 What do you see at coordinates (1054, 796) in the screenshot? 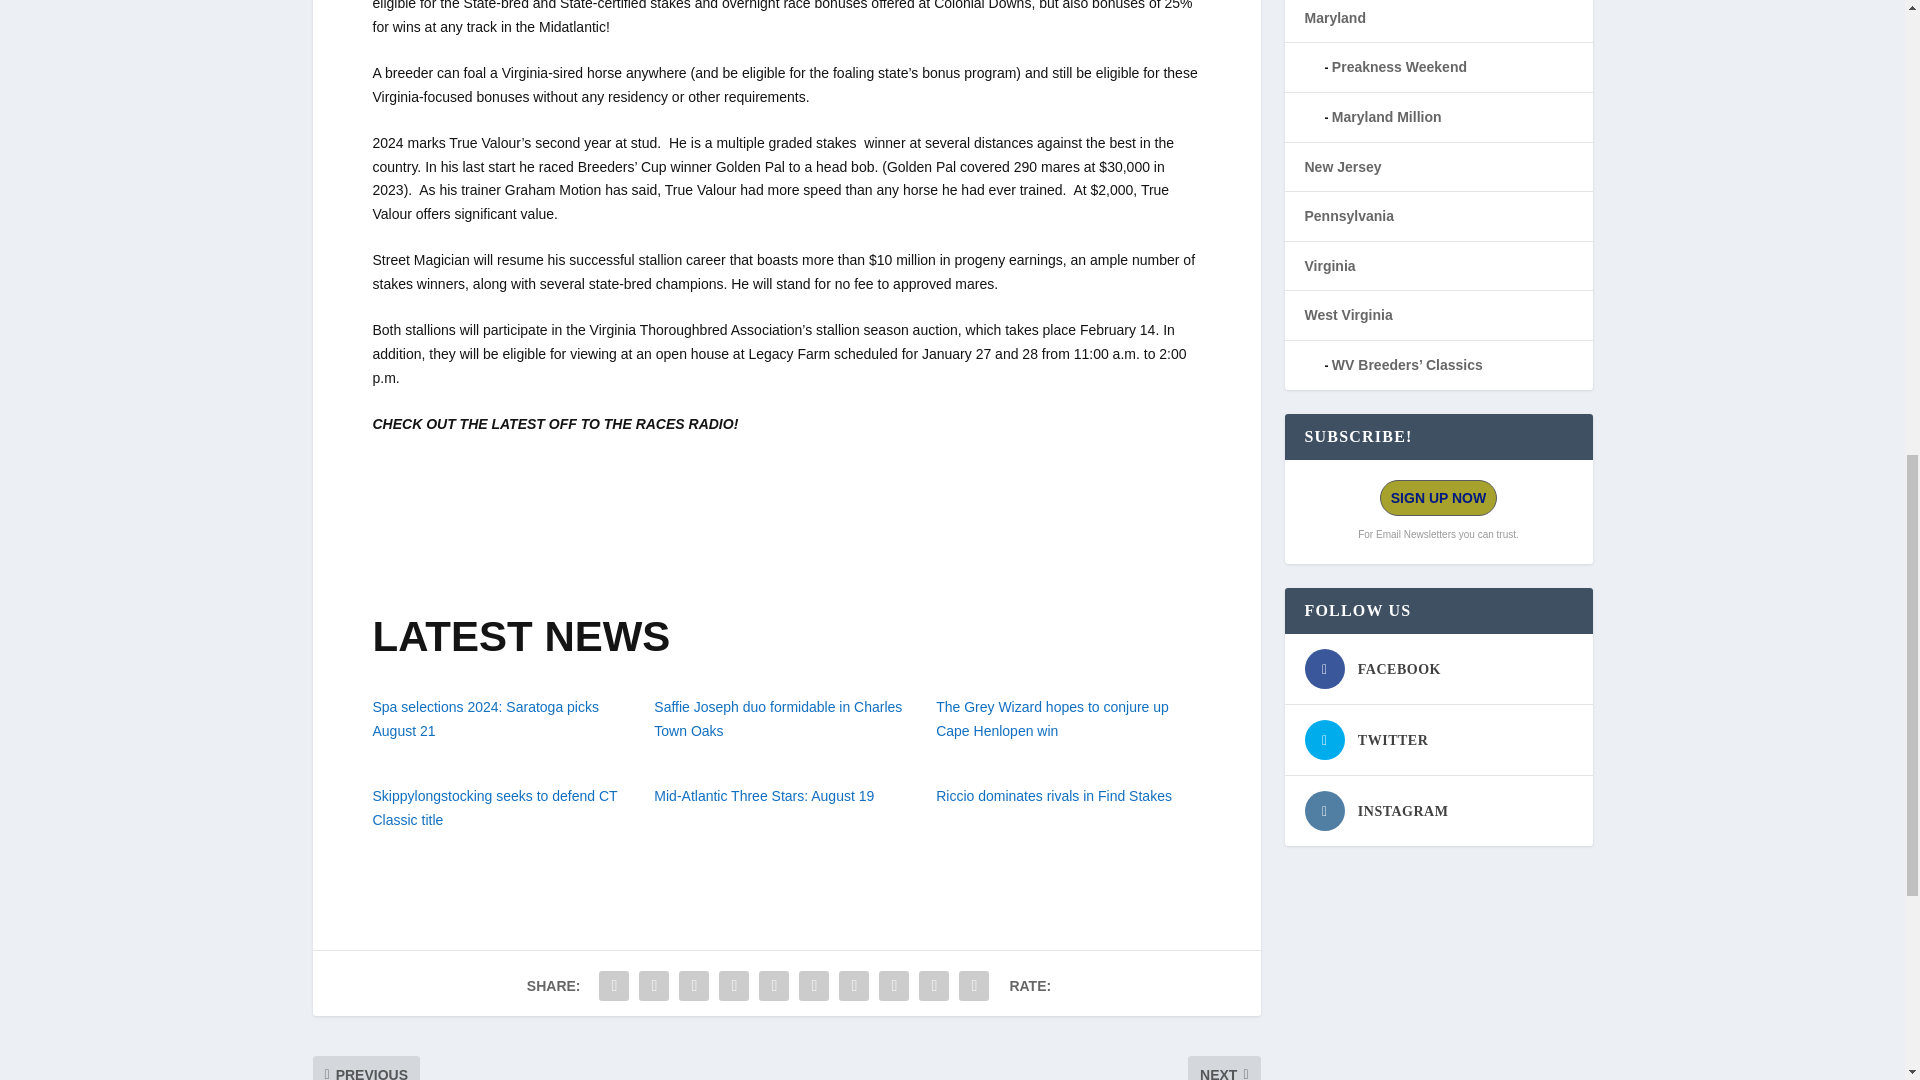
I see `Riccio dominates rivals in Find Stakes` at bounding box center [1054, 796].